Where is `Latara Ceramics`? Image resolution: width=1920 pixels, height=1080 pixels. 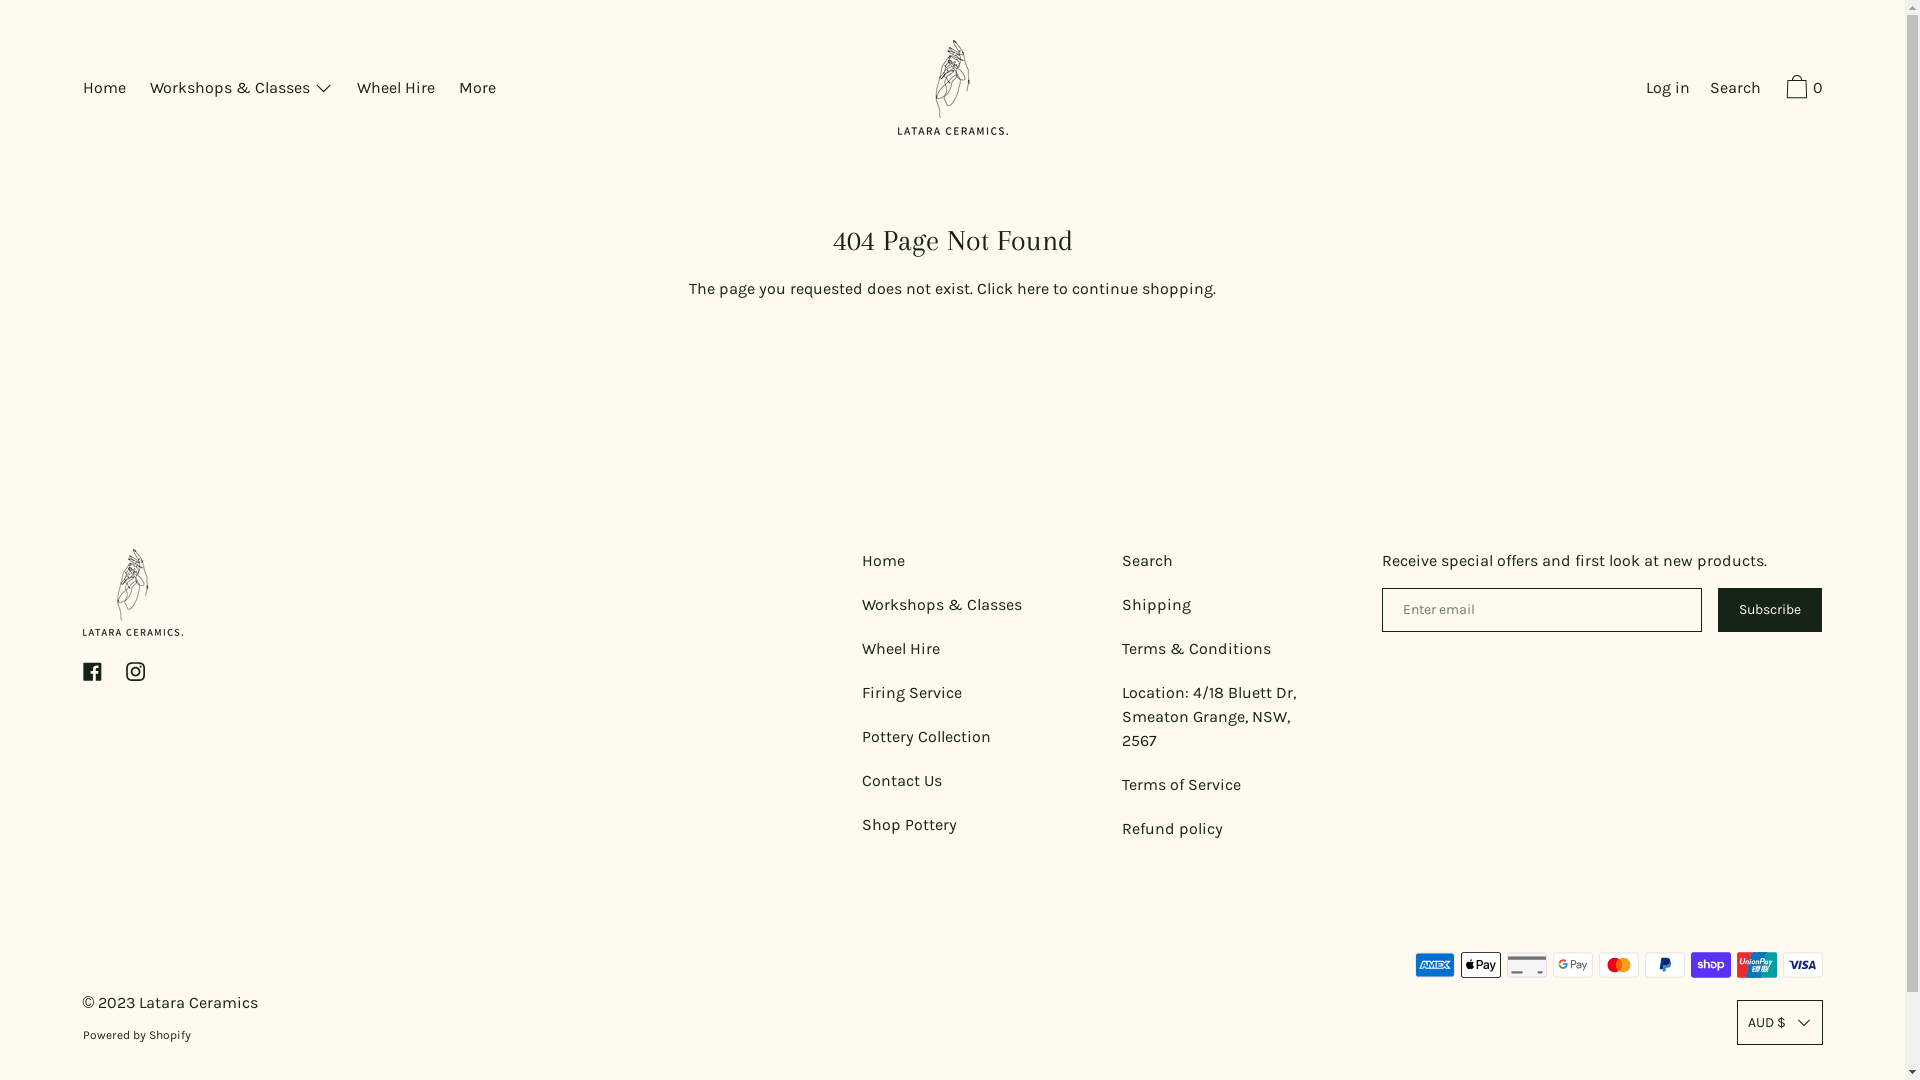 Latara Ceramics is located at coordinates (198, 1002).